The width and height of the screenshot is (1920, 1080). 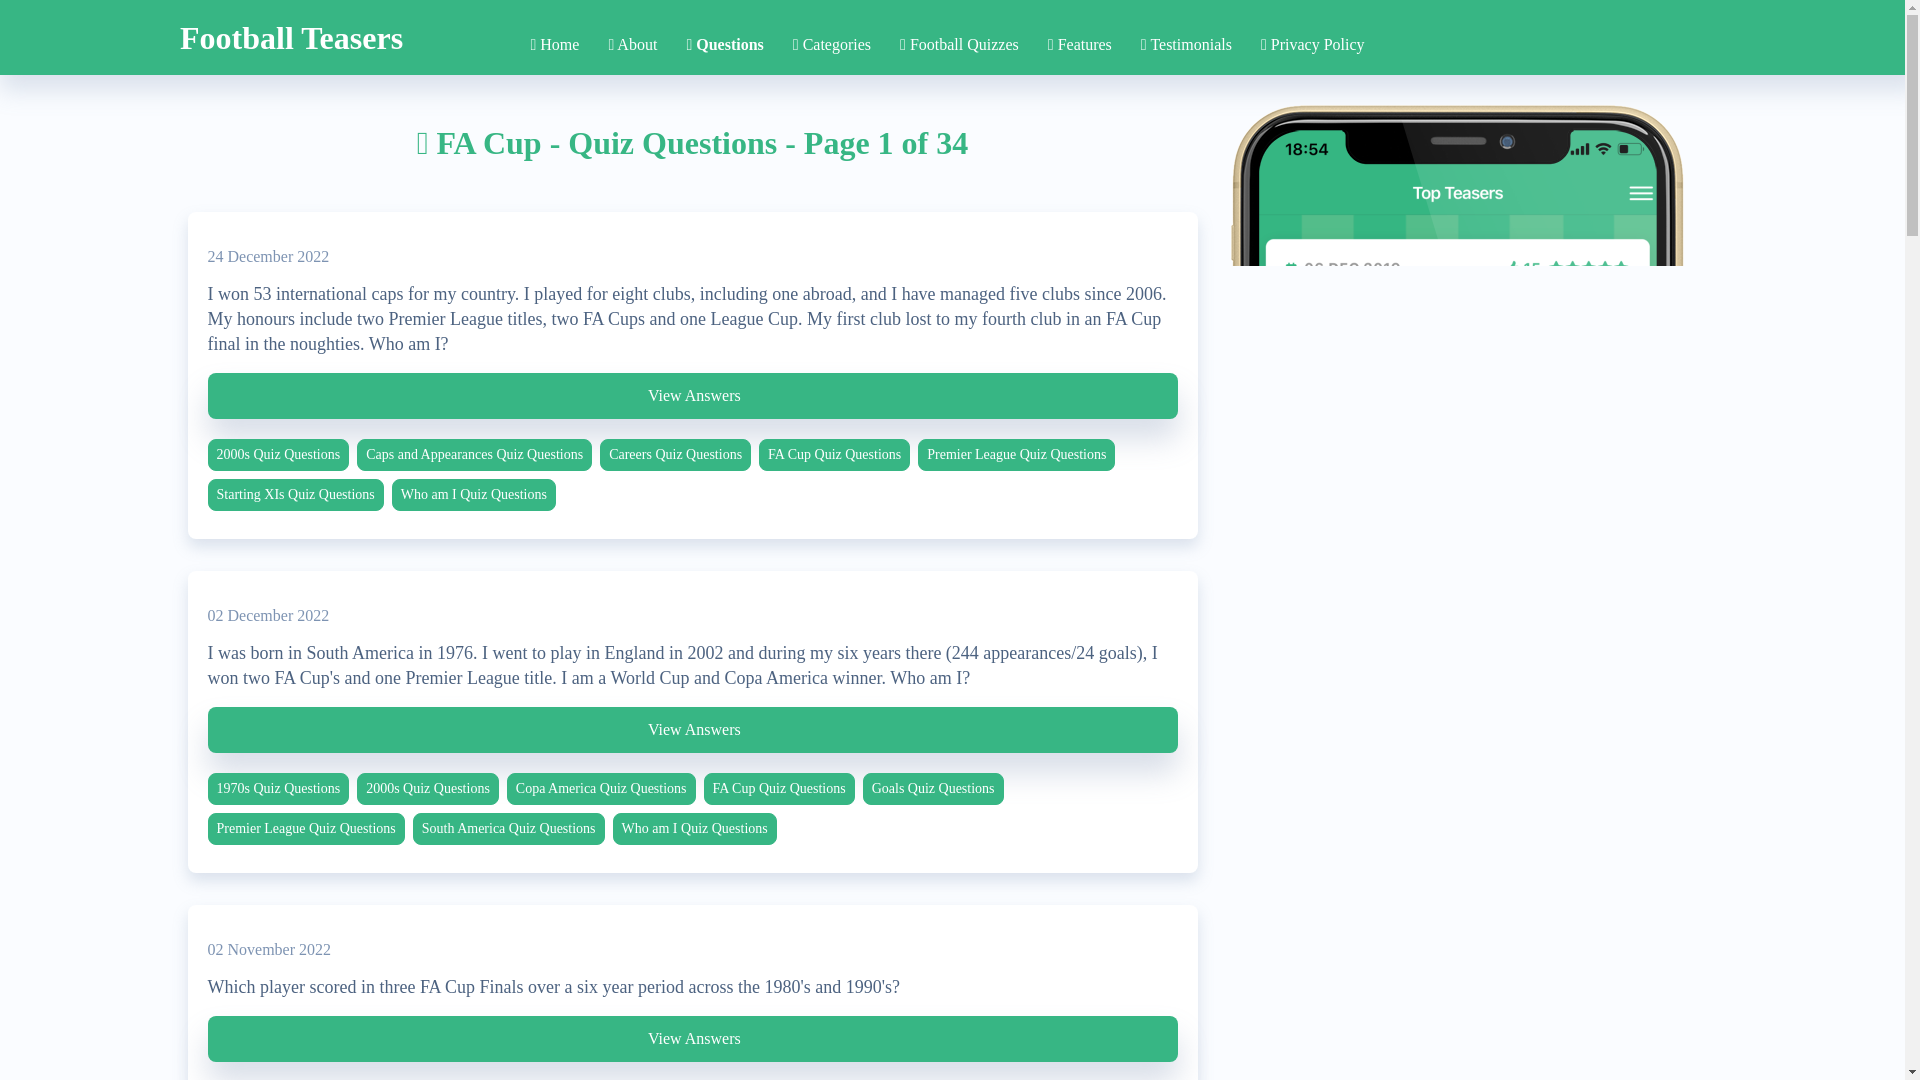 I want to click on Football Teasers, so click(x=292, y=28).